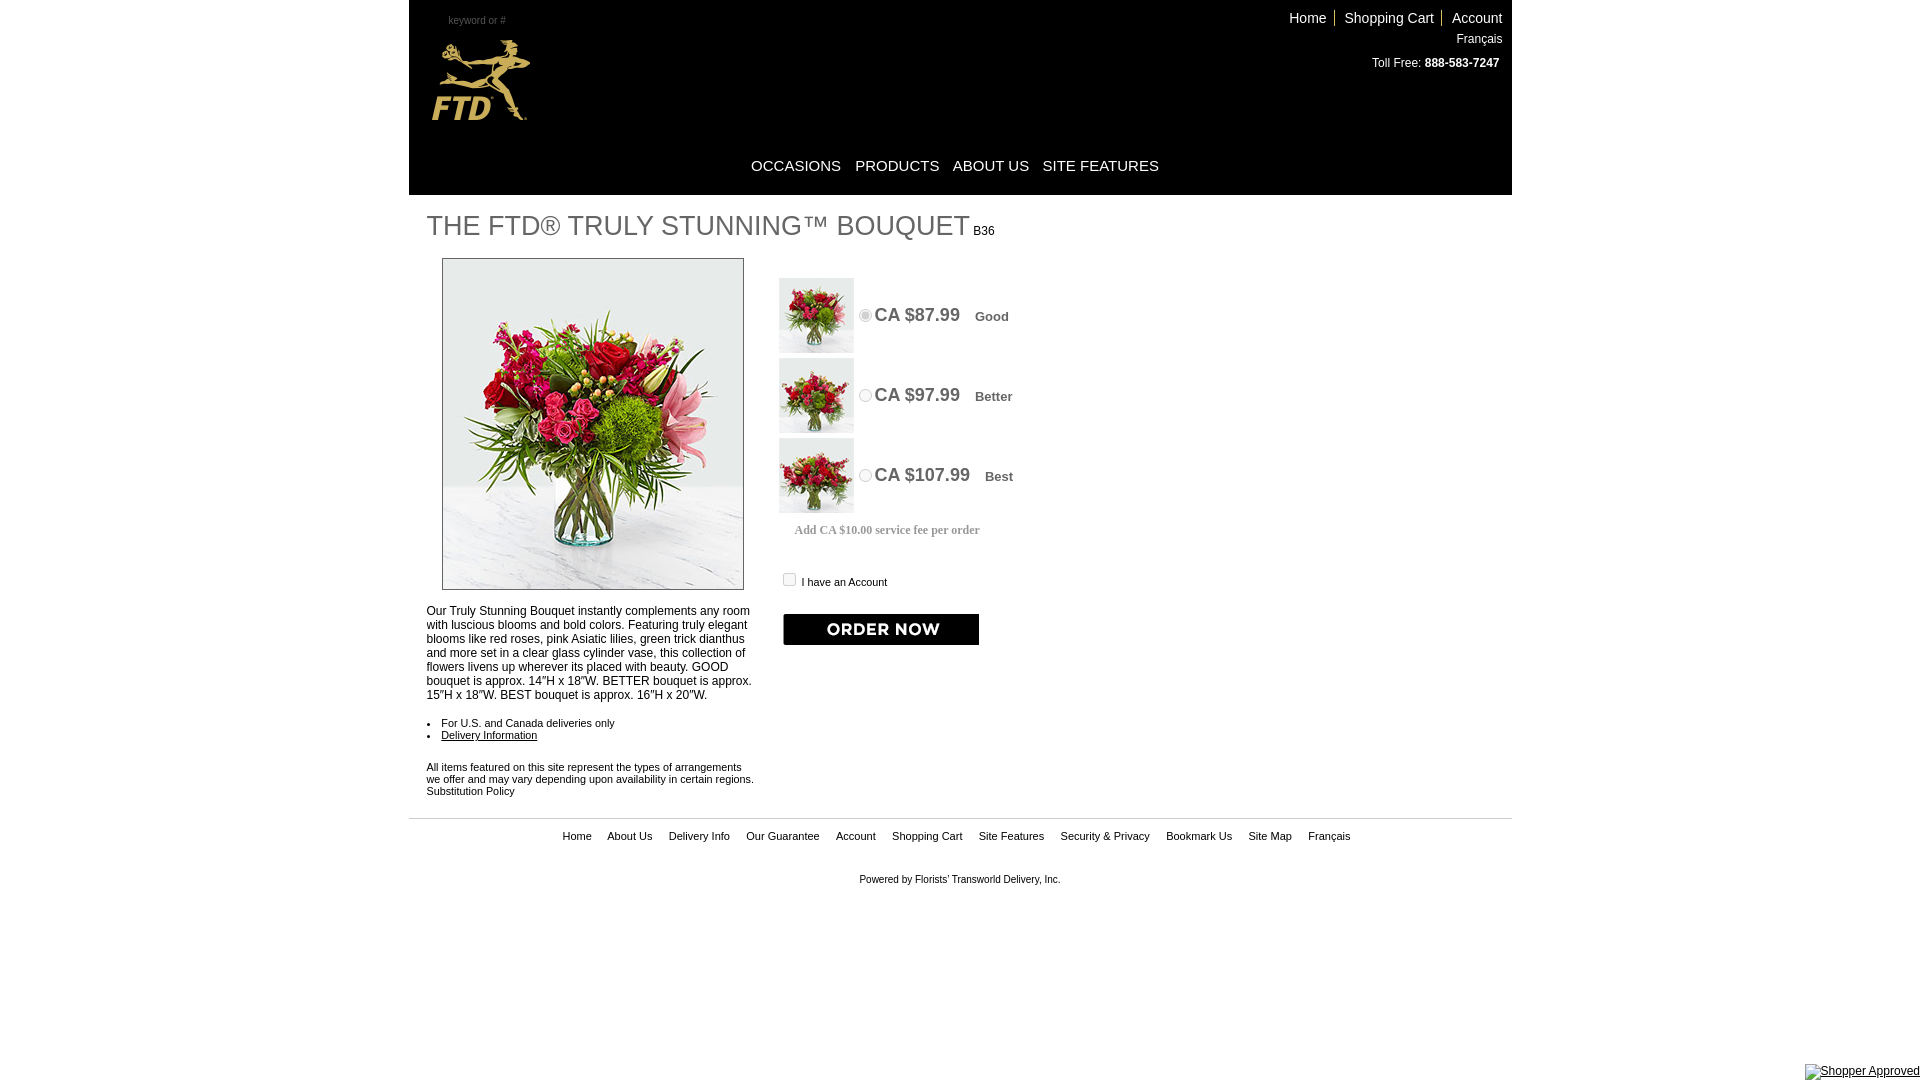 The width and height of the screenshot is (1920, 1080). Describe the element at coordinates (1390, 17) in the screenshot. I see `Shopping Cart` at that location.